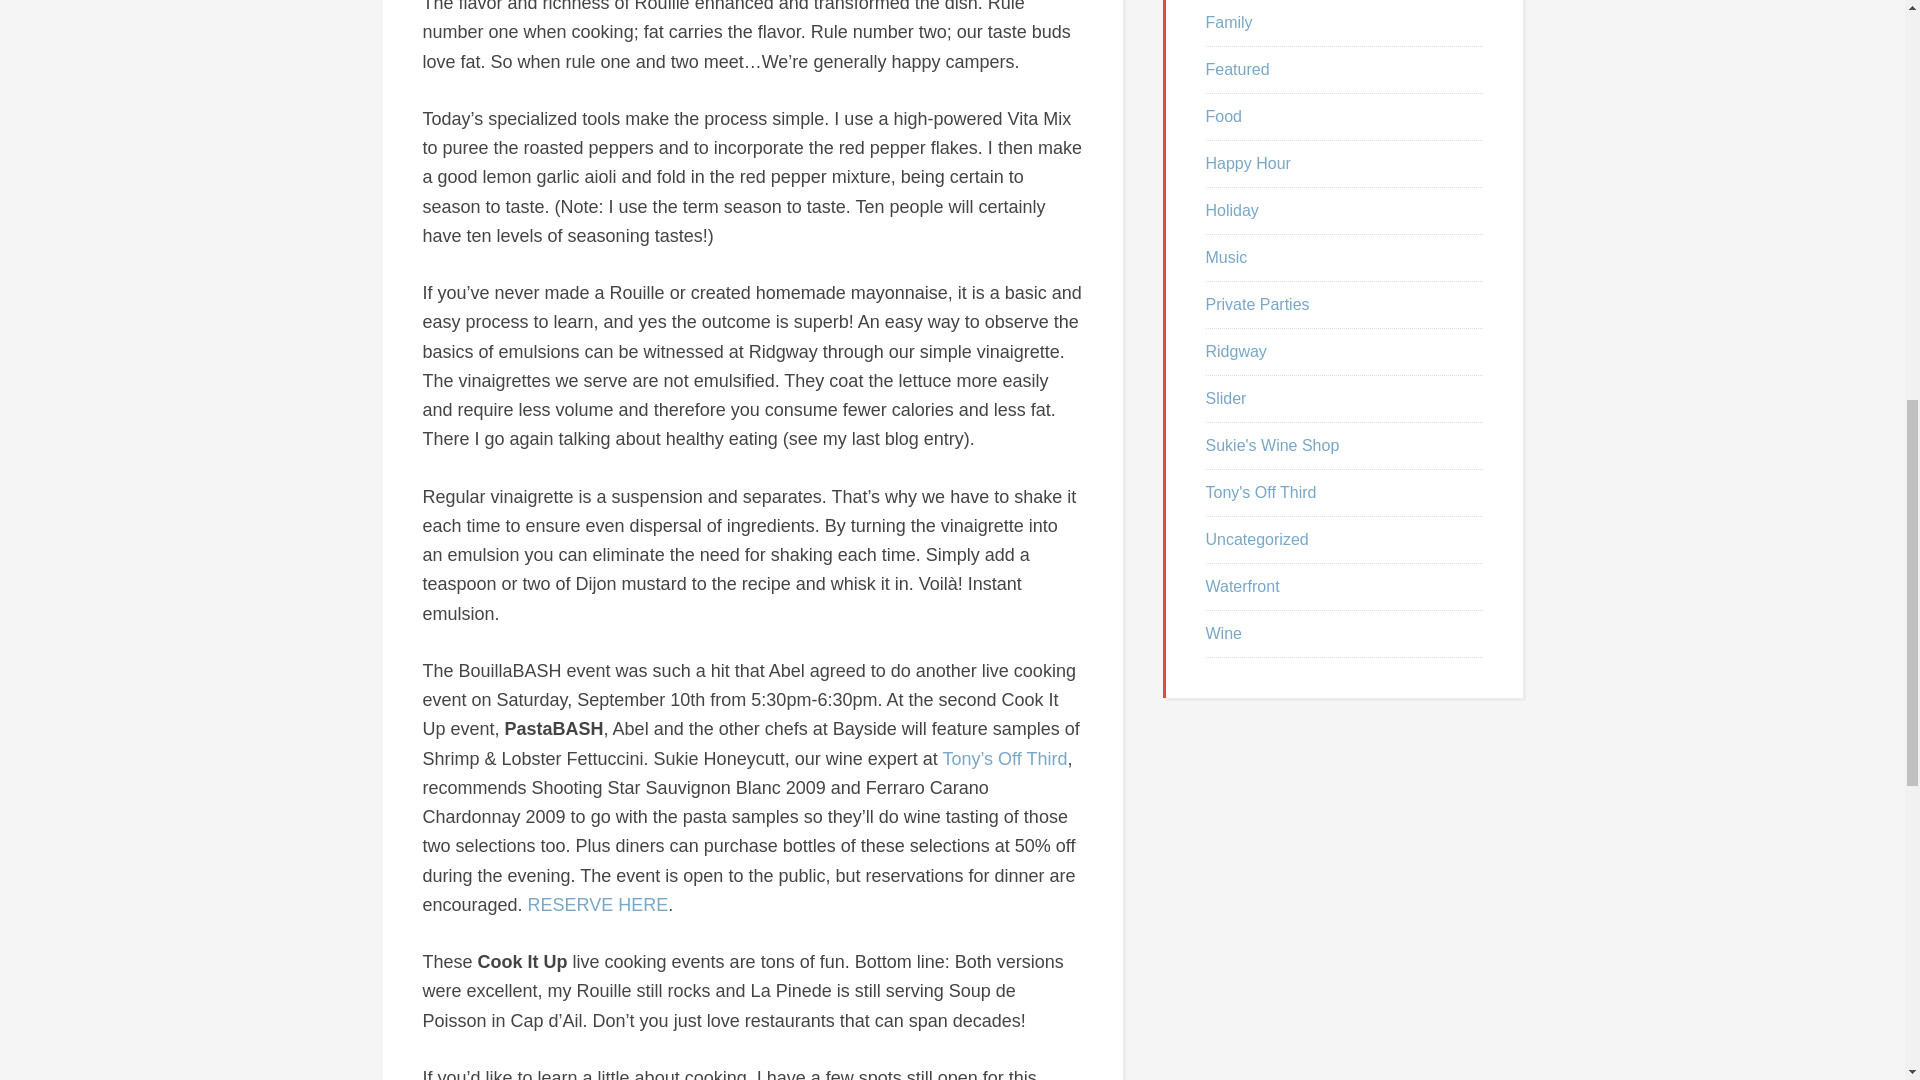  I want to click on Waterfront, so click(1242, 586).